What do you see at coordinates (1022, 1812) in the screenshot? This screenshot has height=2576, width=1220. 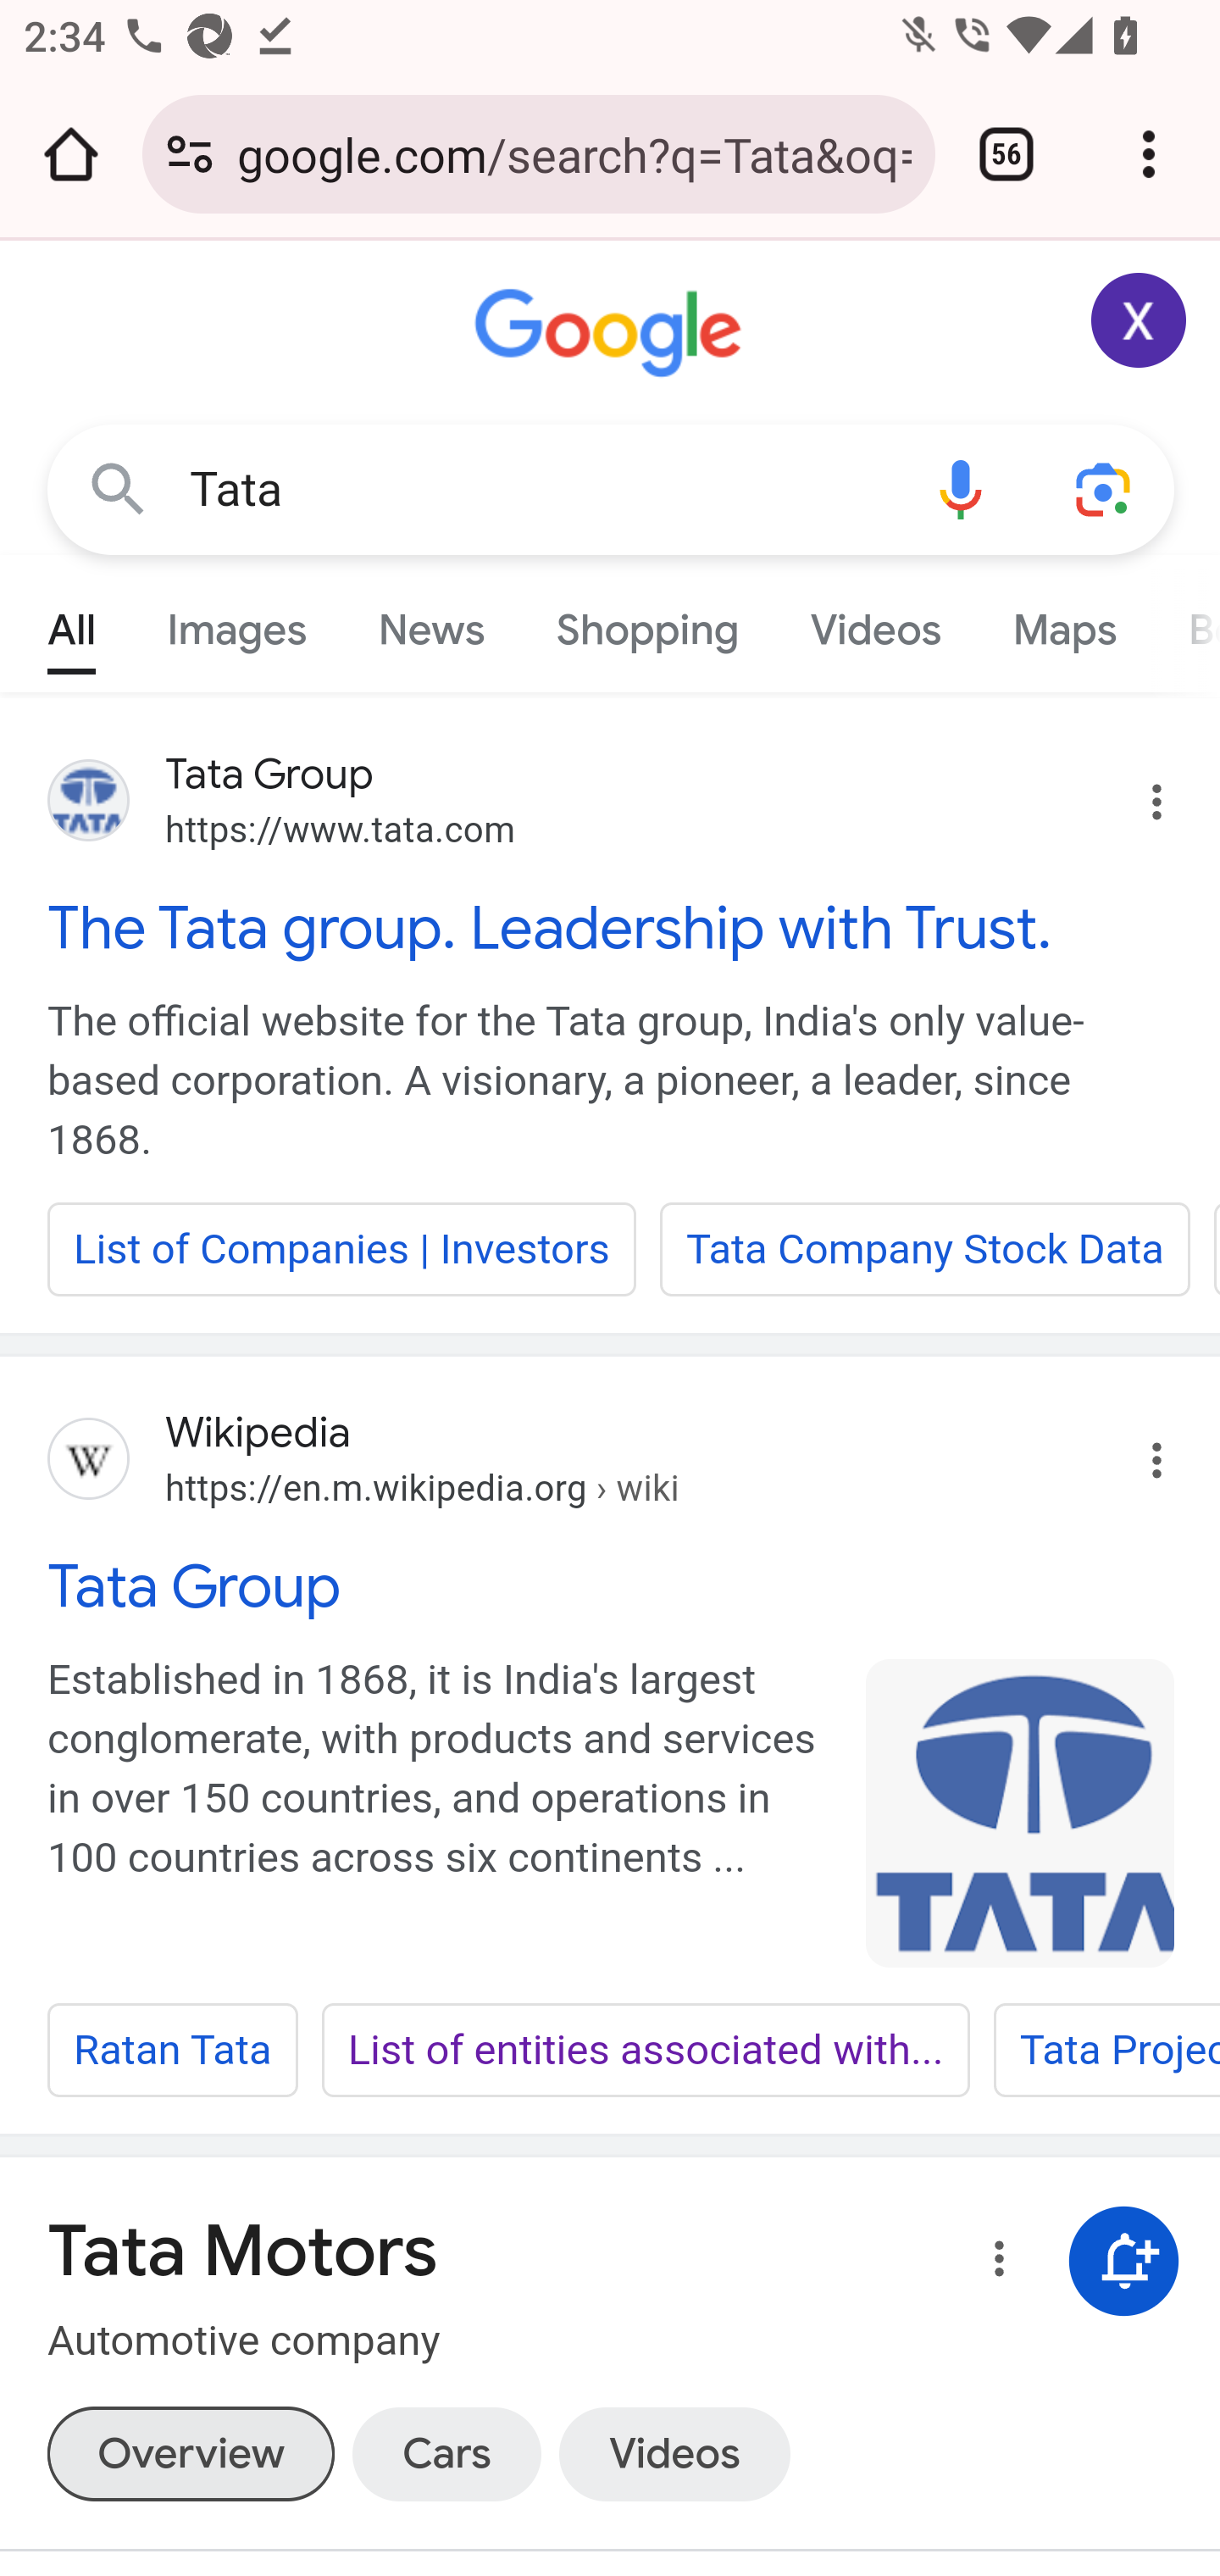 I see `Tata_Group` at bounding box center [1022, 1812].